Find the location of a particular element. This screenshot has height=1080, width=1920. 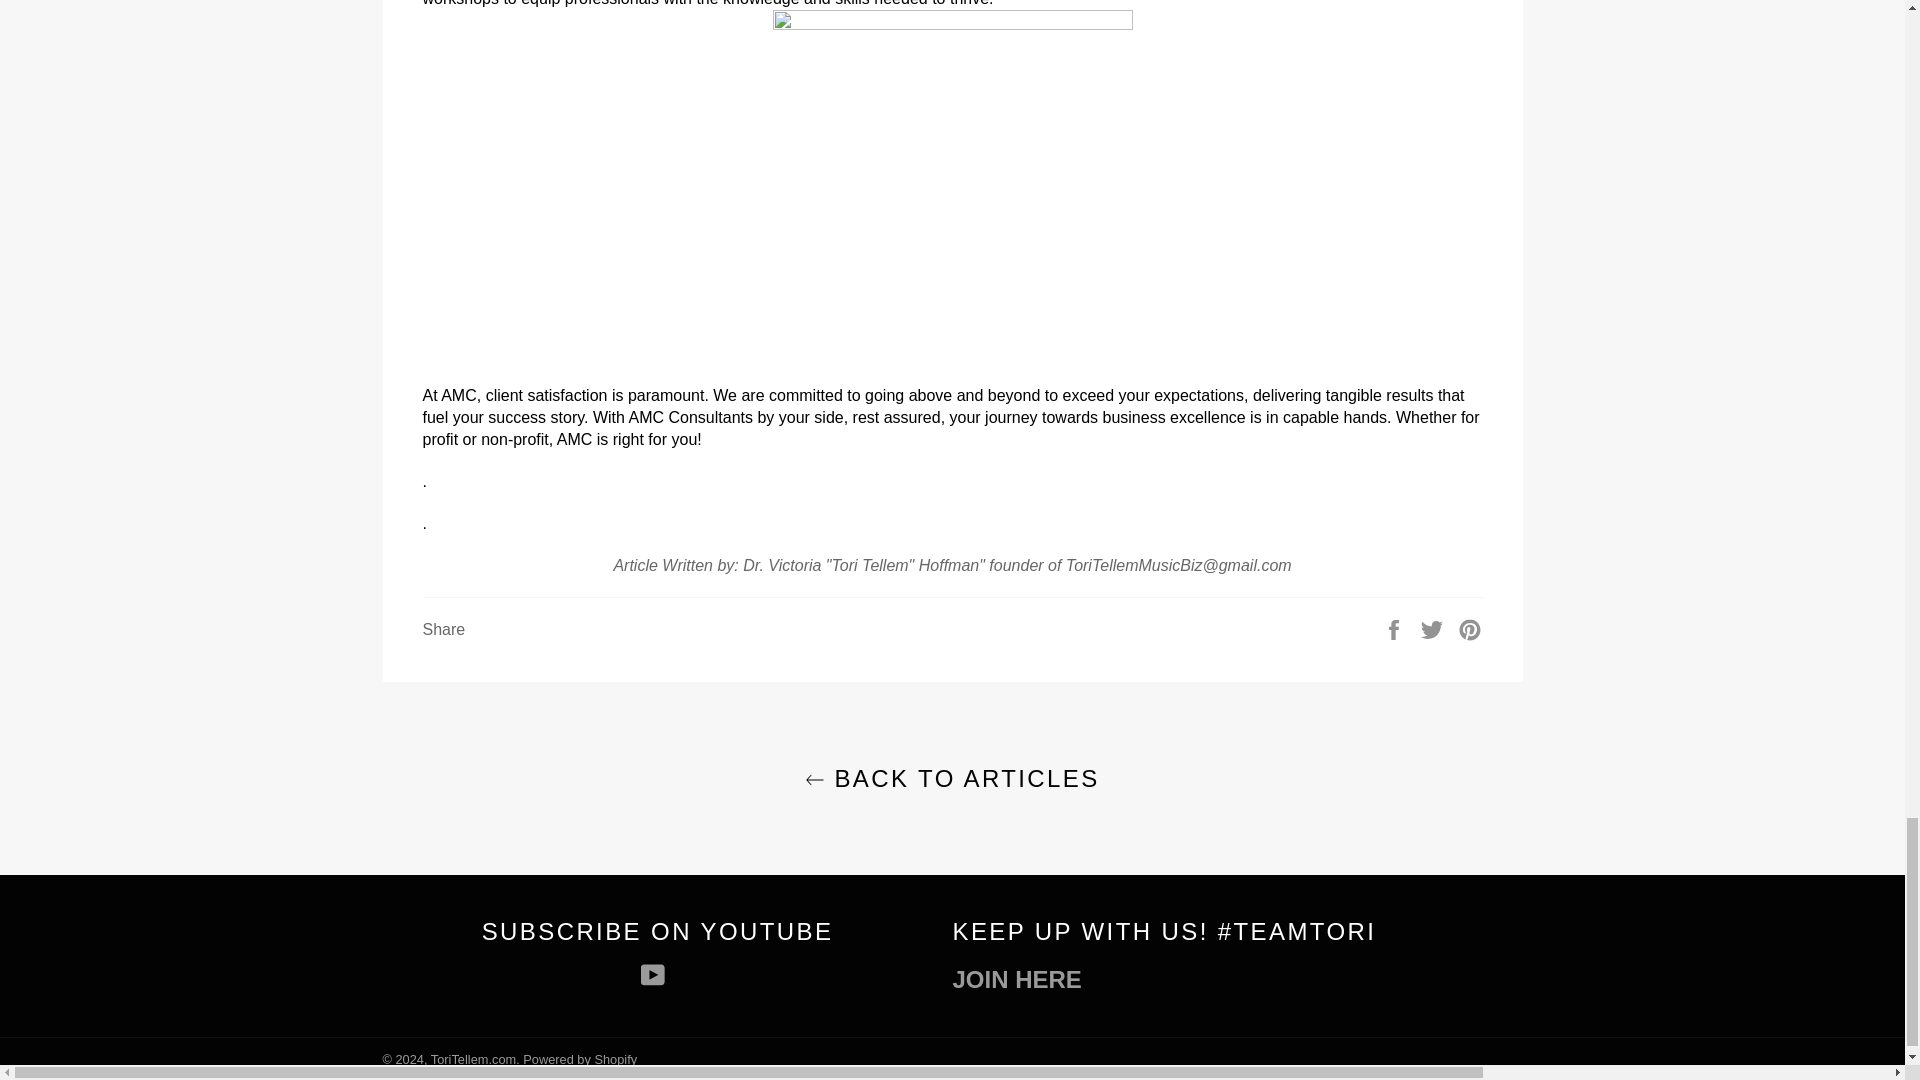

Share on Facebook is located at coordinates (1396, 628).